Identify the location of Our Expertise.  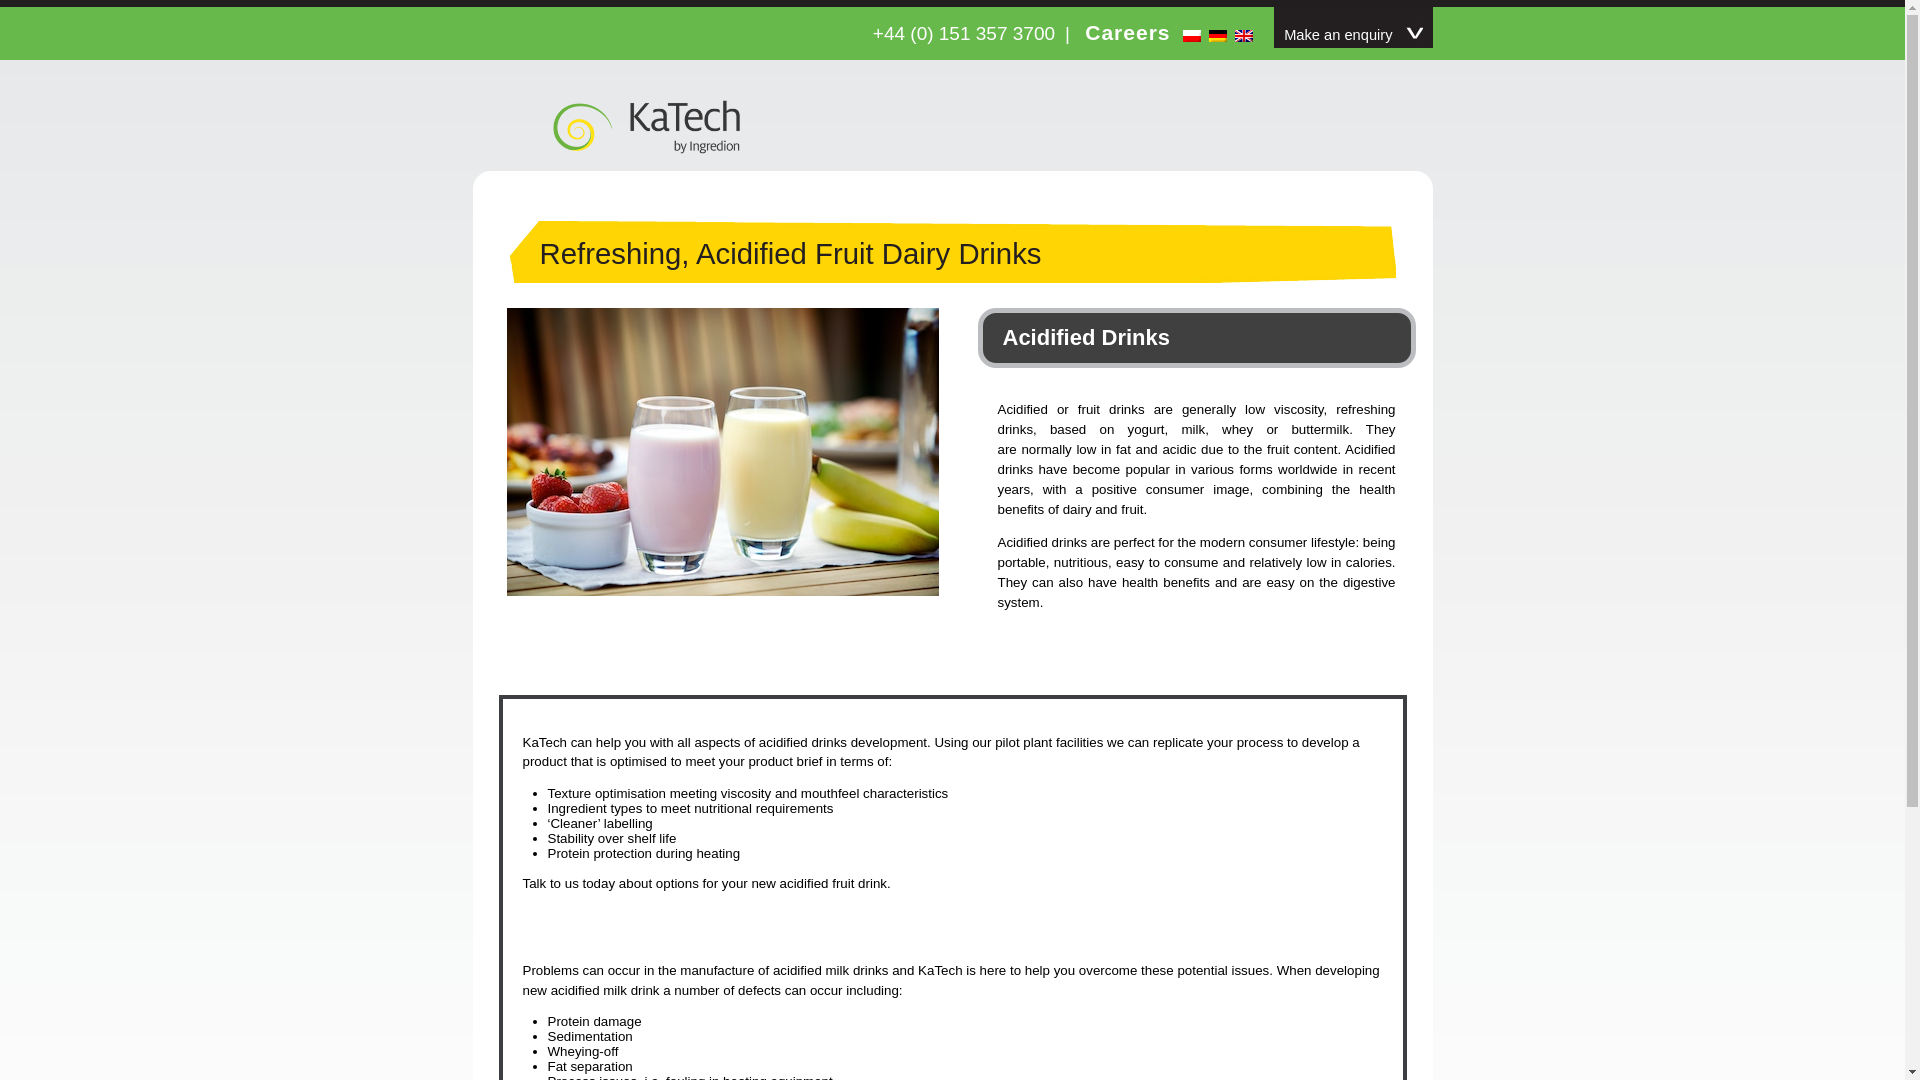
(870, 22).